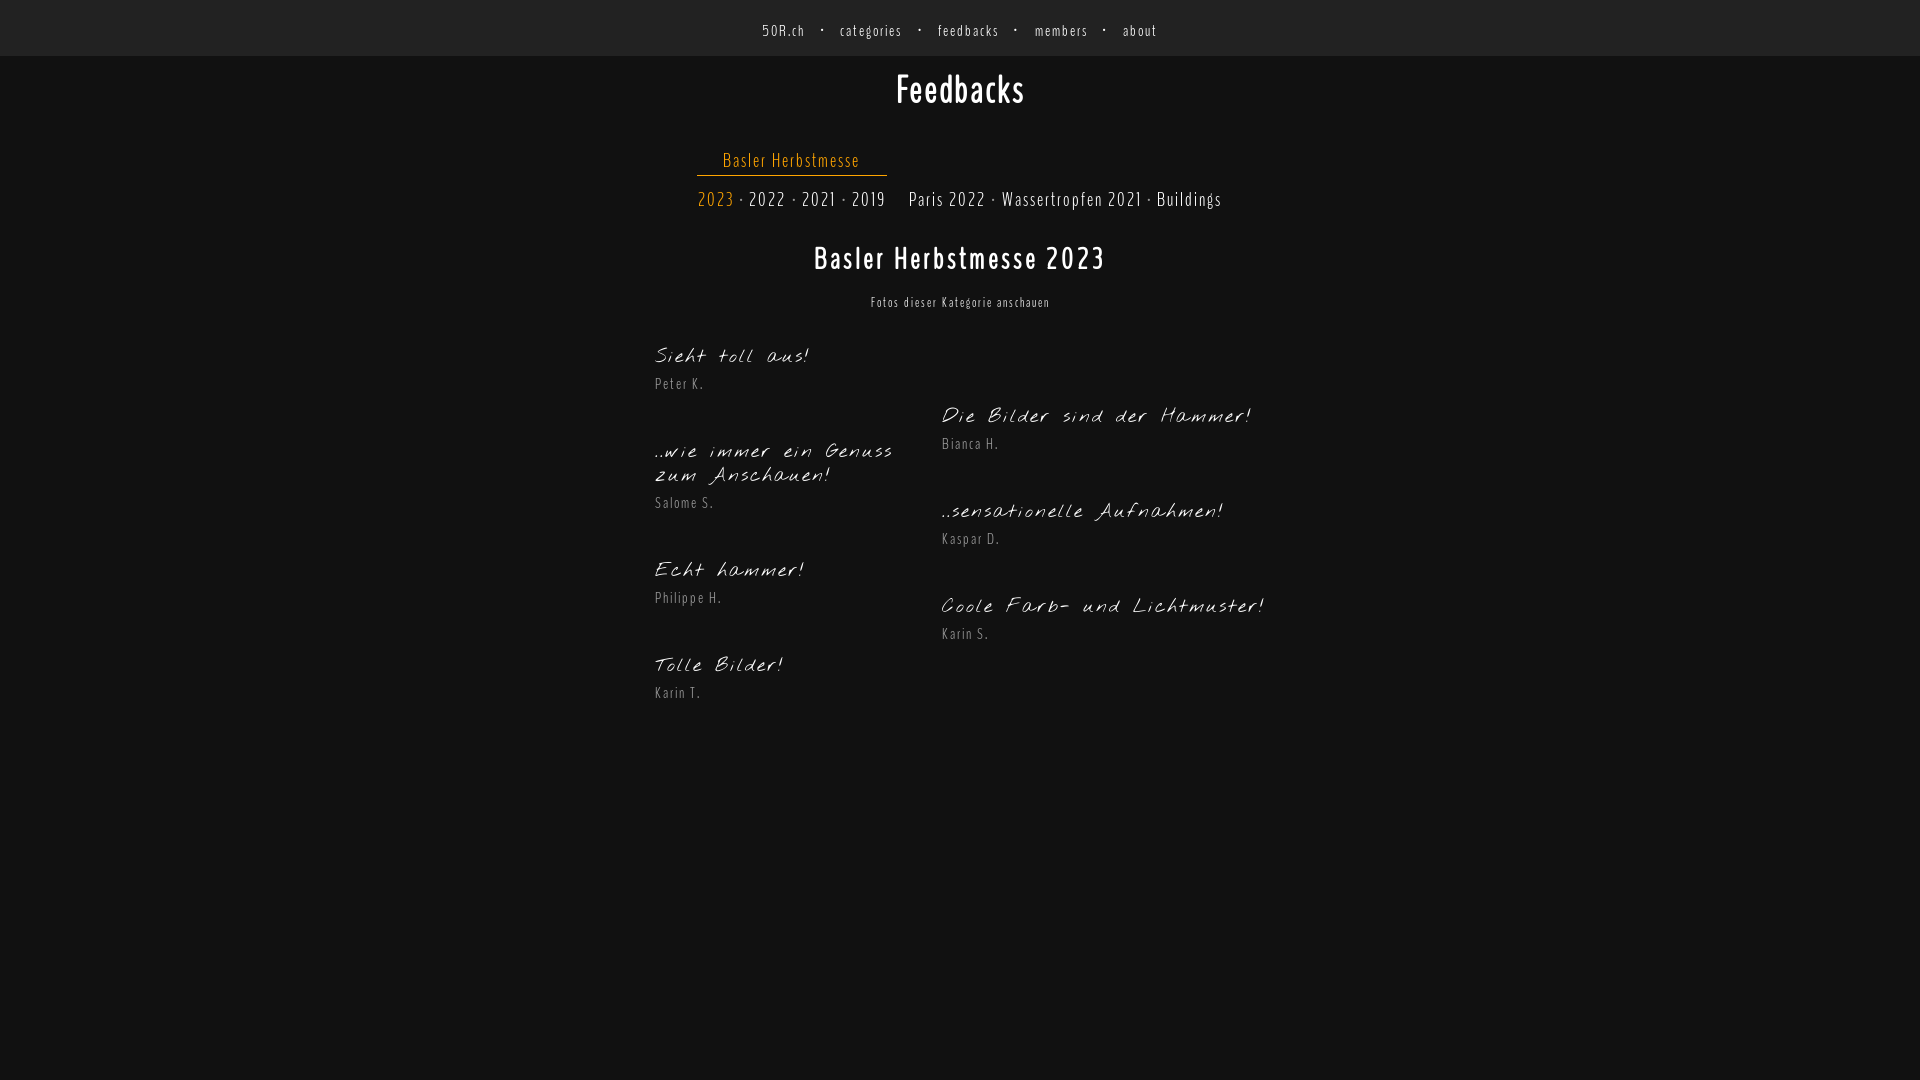 This screenshot has height=1080, width=1920. I want to click on Buildings, so click(1190, 200).